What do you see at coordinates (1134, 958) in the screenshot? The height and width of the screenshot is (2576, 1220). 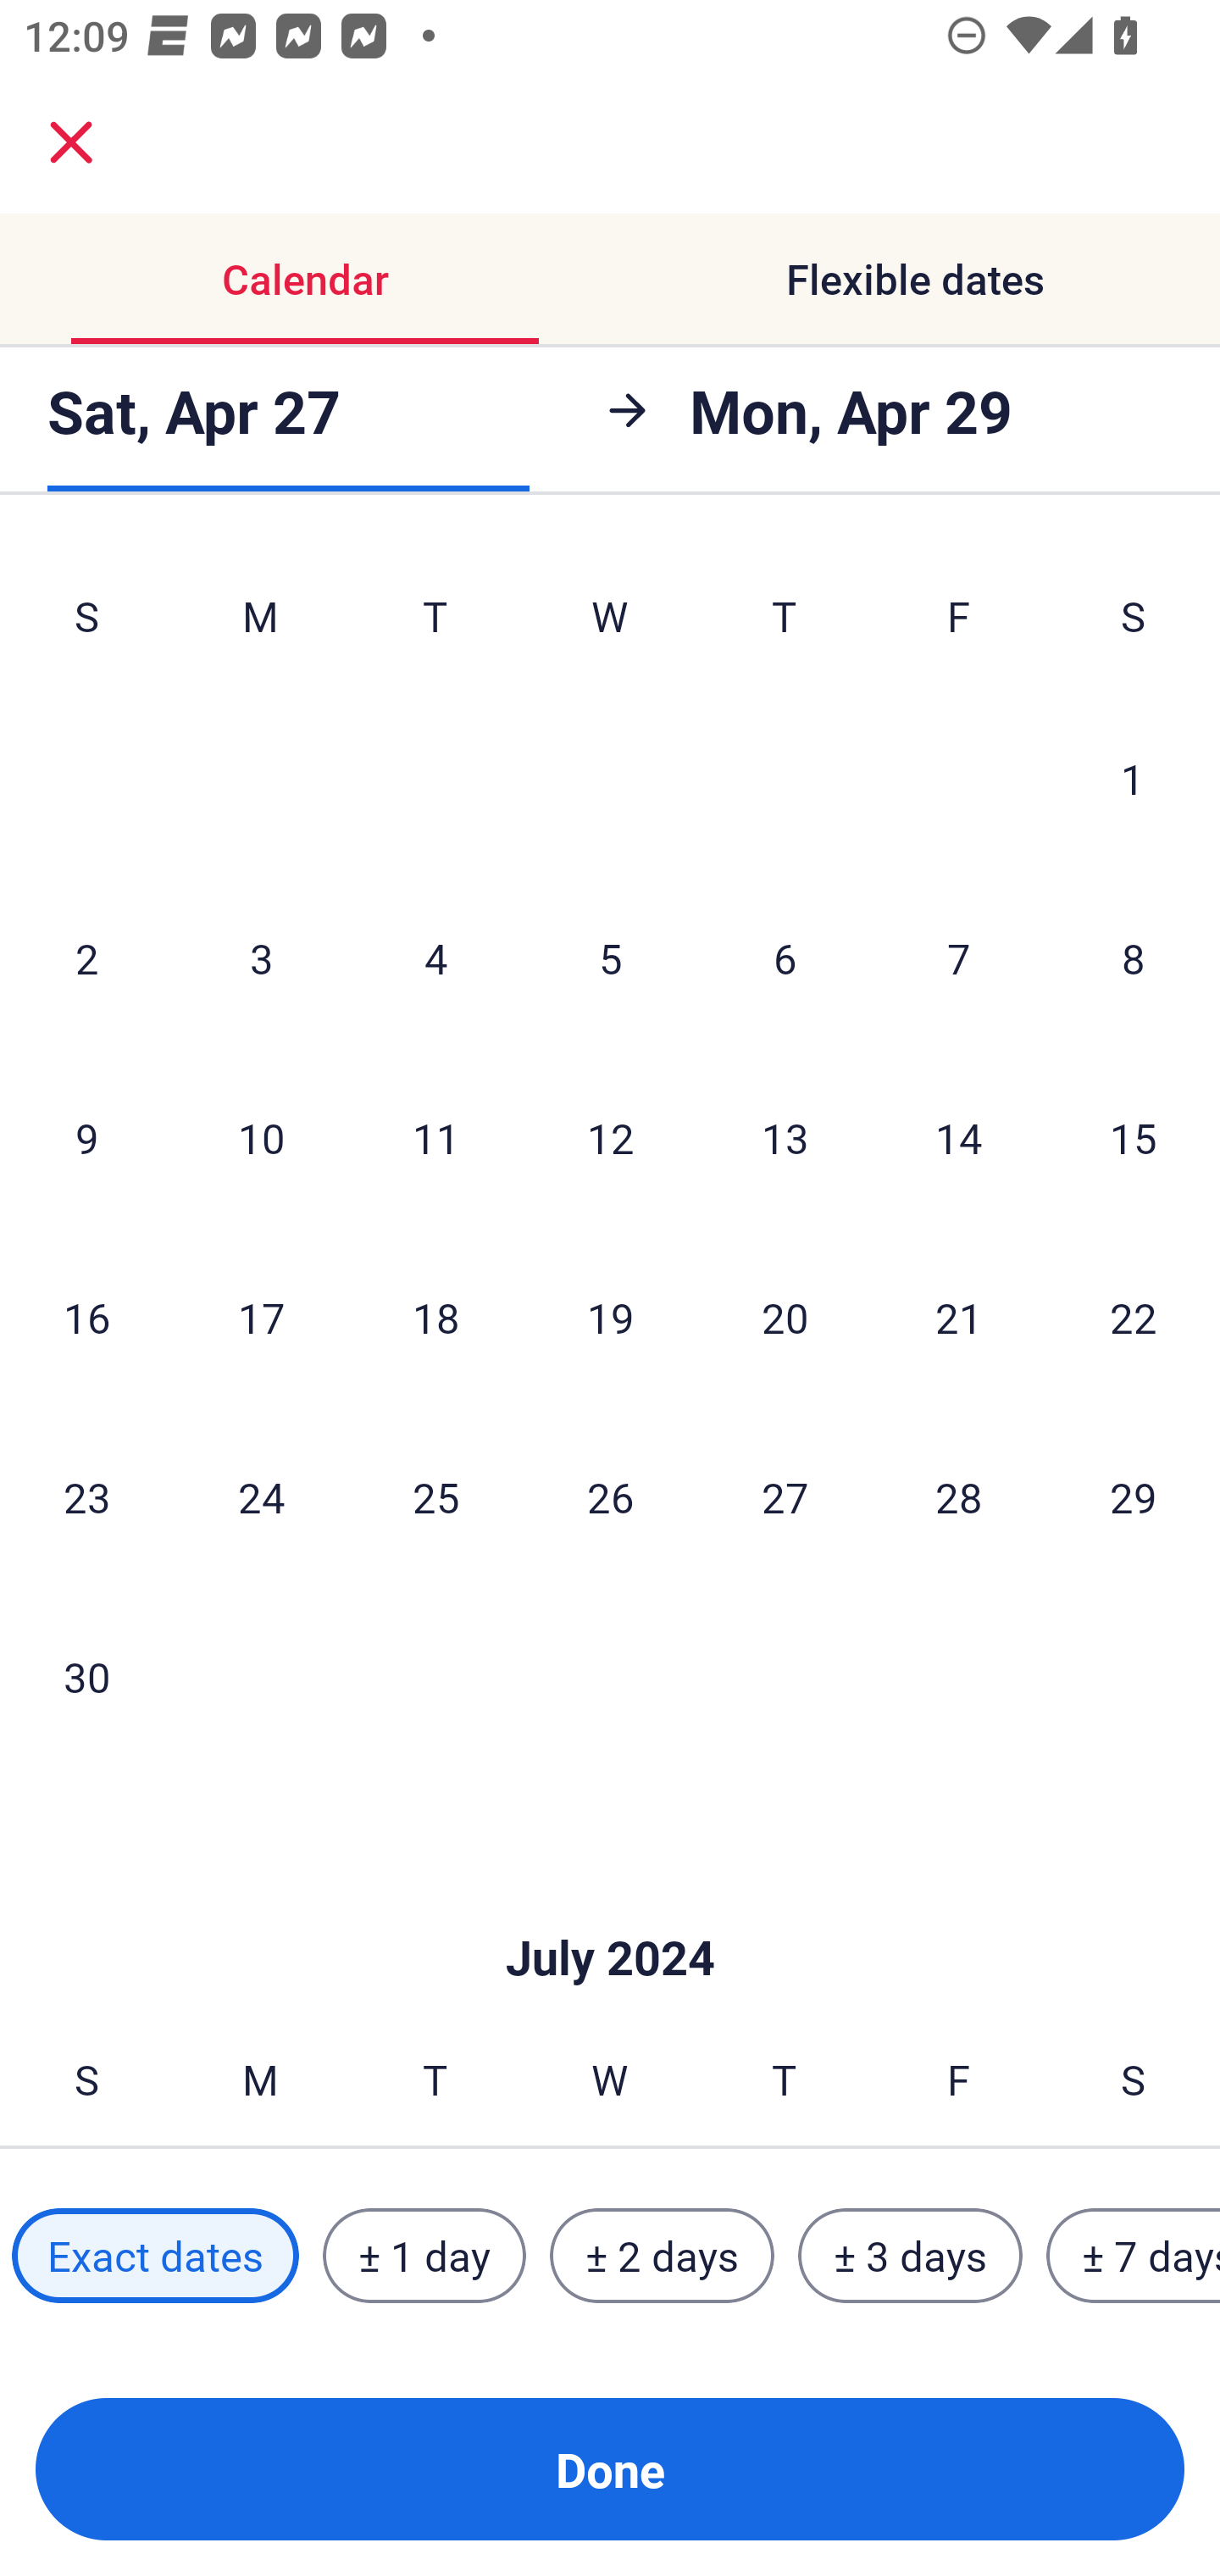 I see `8 Saturday, June 8, 2024` at bounding box center [1134, 958].